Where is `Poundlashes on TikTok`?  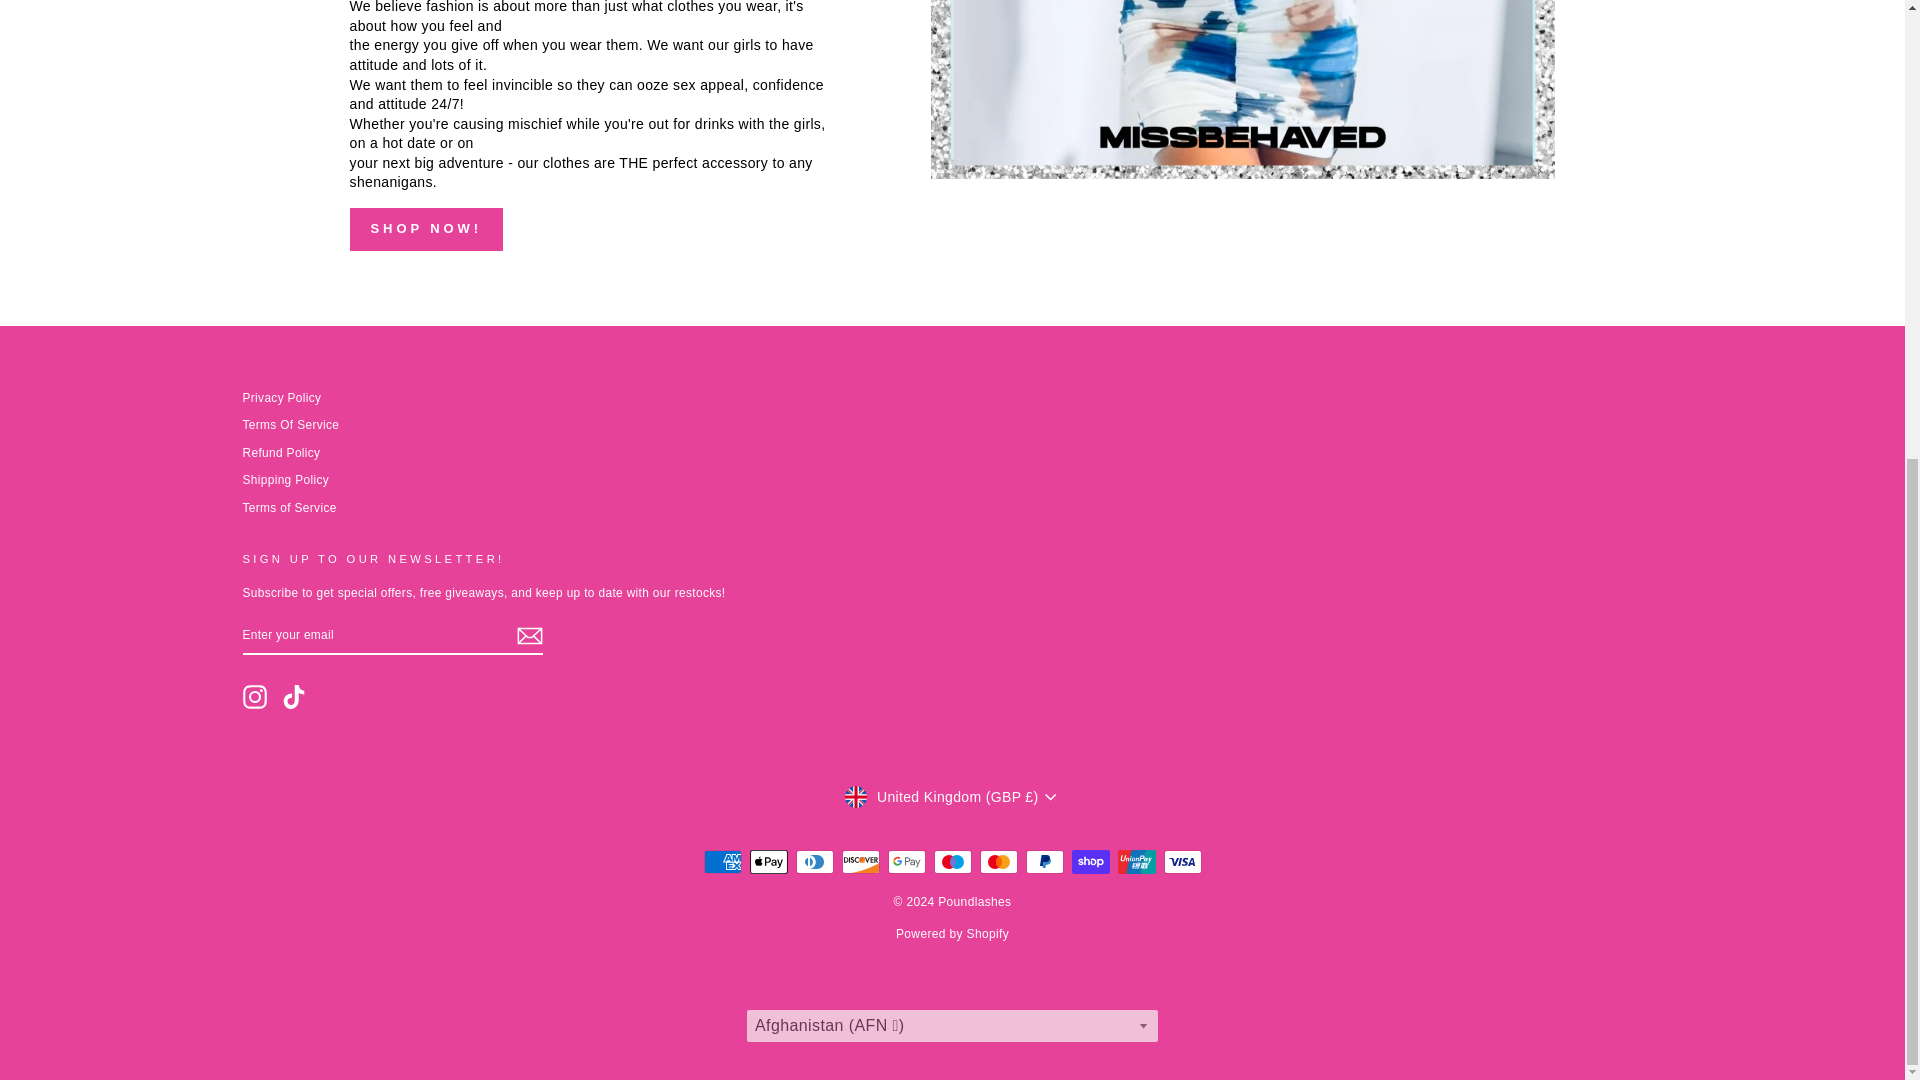
Poundlashes on TikTok is located at coordinates (294, 696).